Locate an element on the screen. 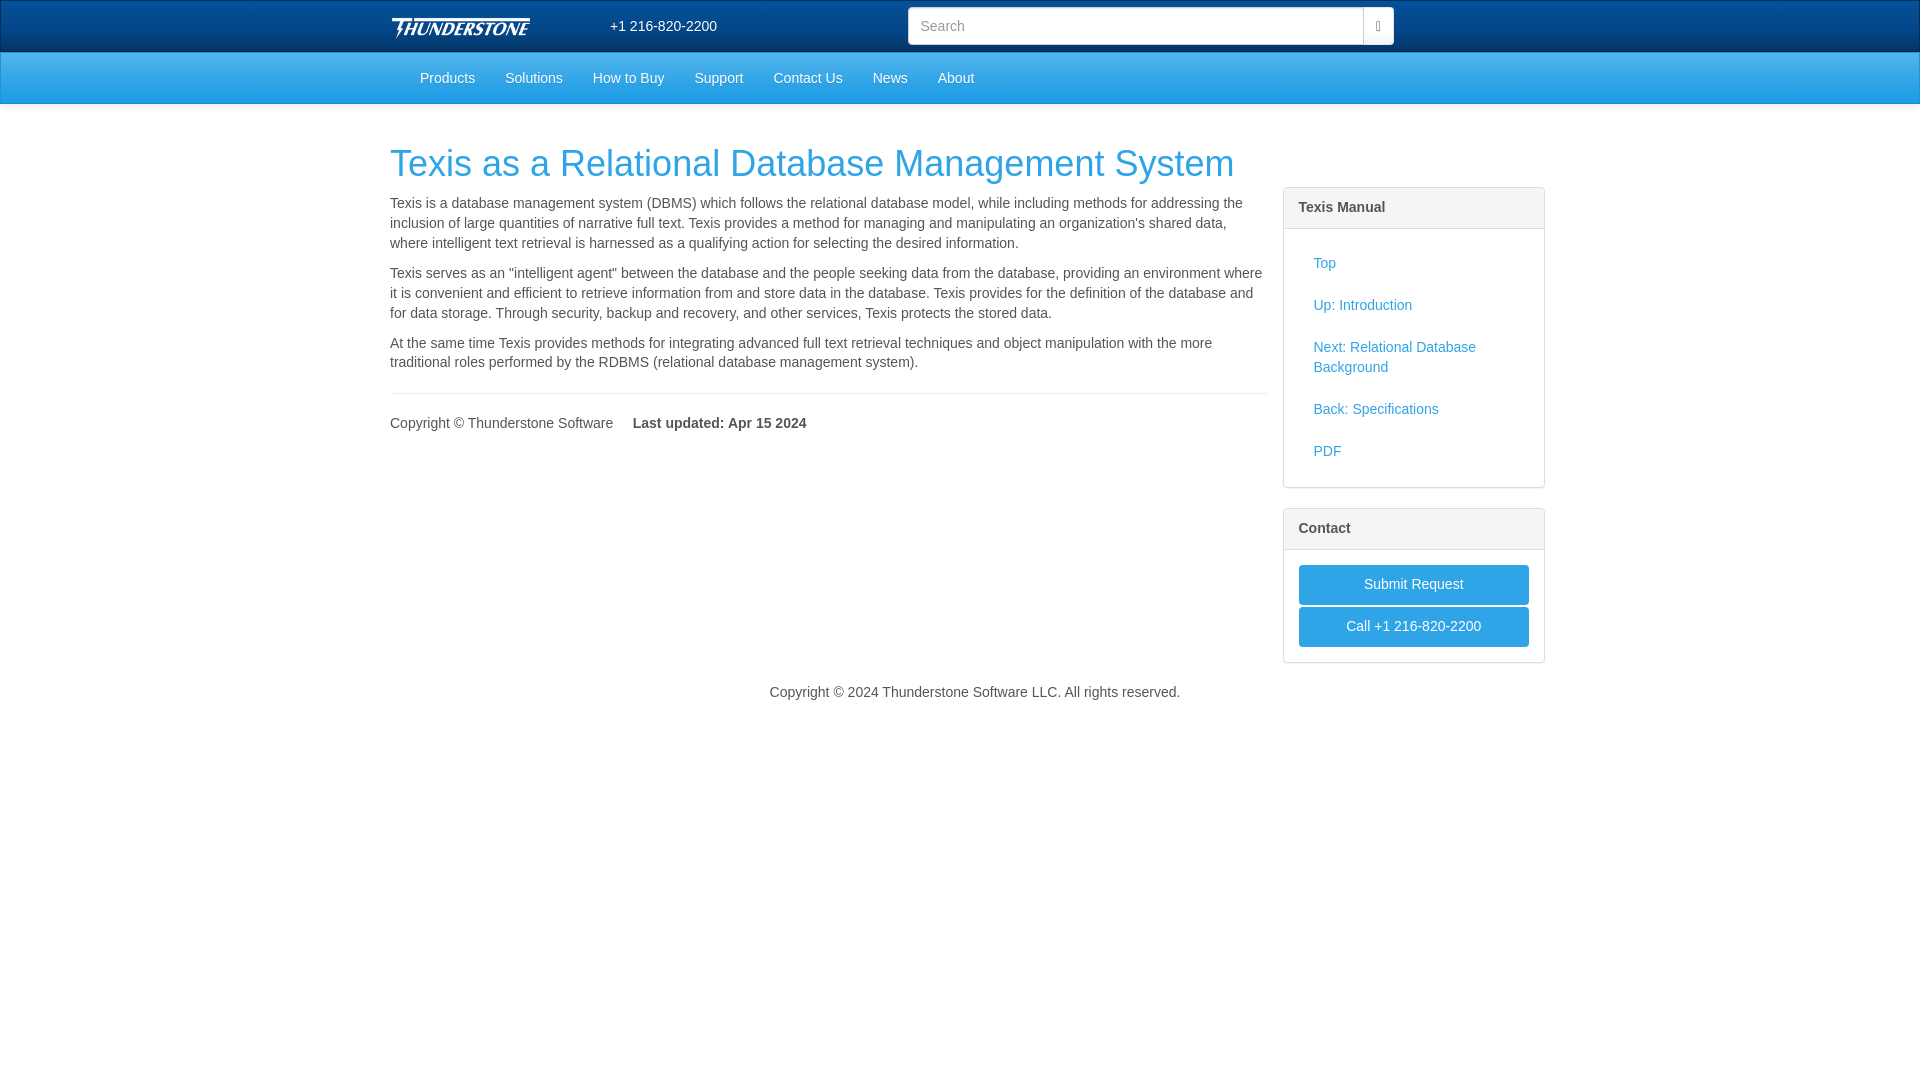 Image resolution: width=1920 pixels, height=1080 pixels. Up: Introduction is located at coordinates (1412, 306).